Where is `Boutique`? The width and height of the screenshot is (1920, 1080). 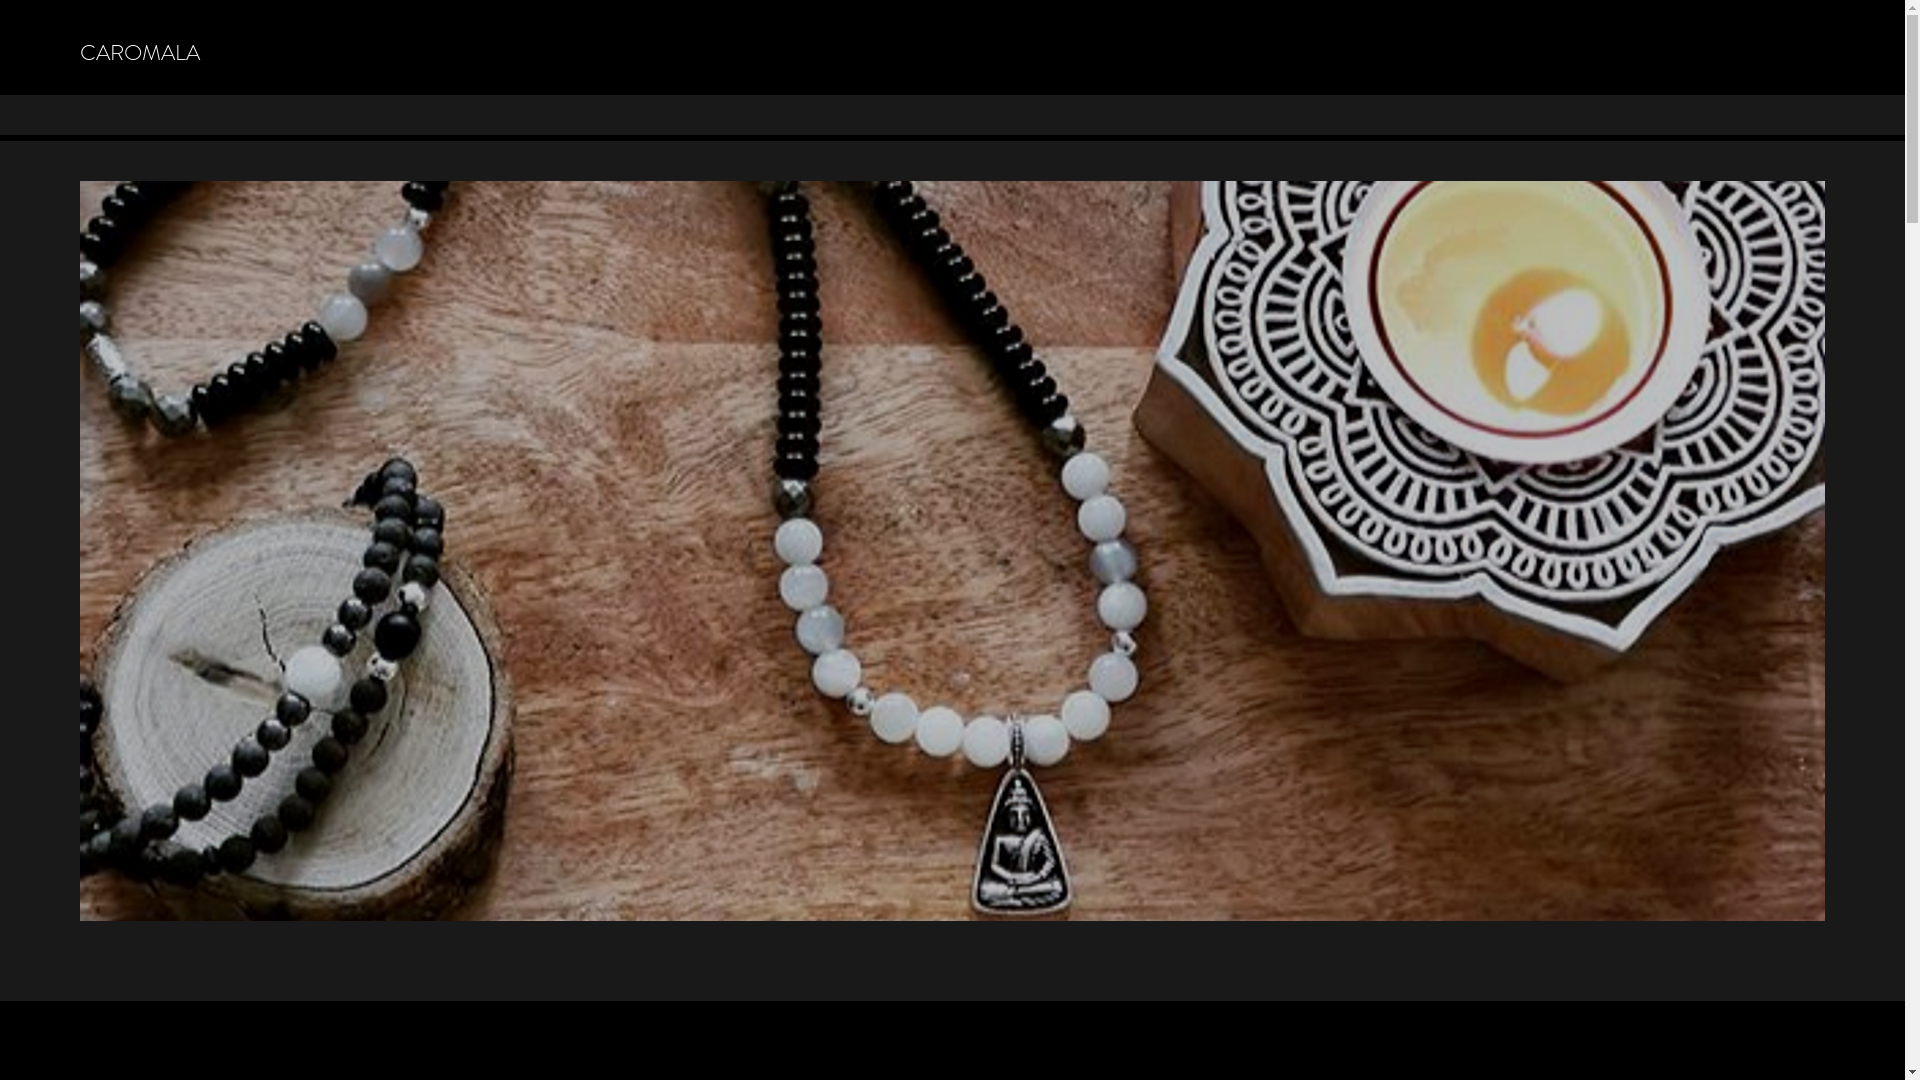 Boutique is located at coordinates (519, 115).